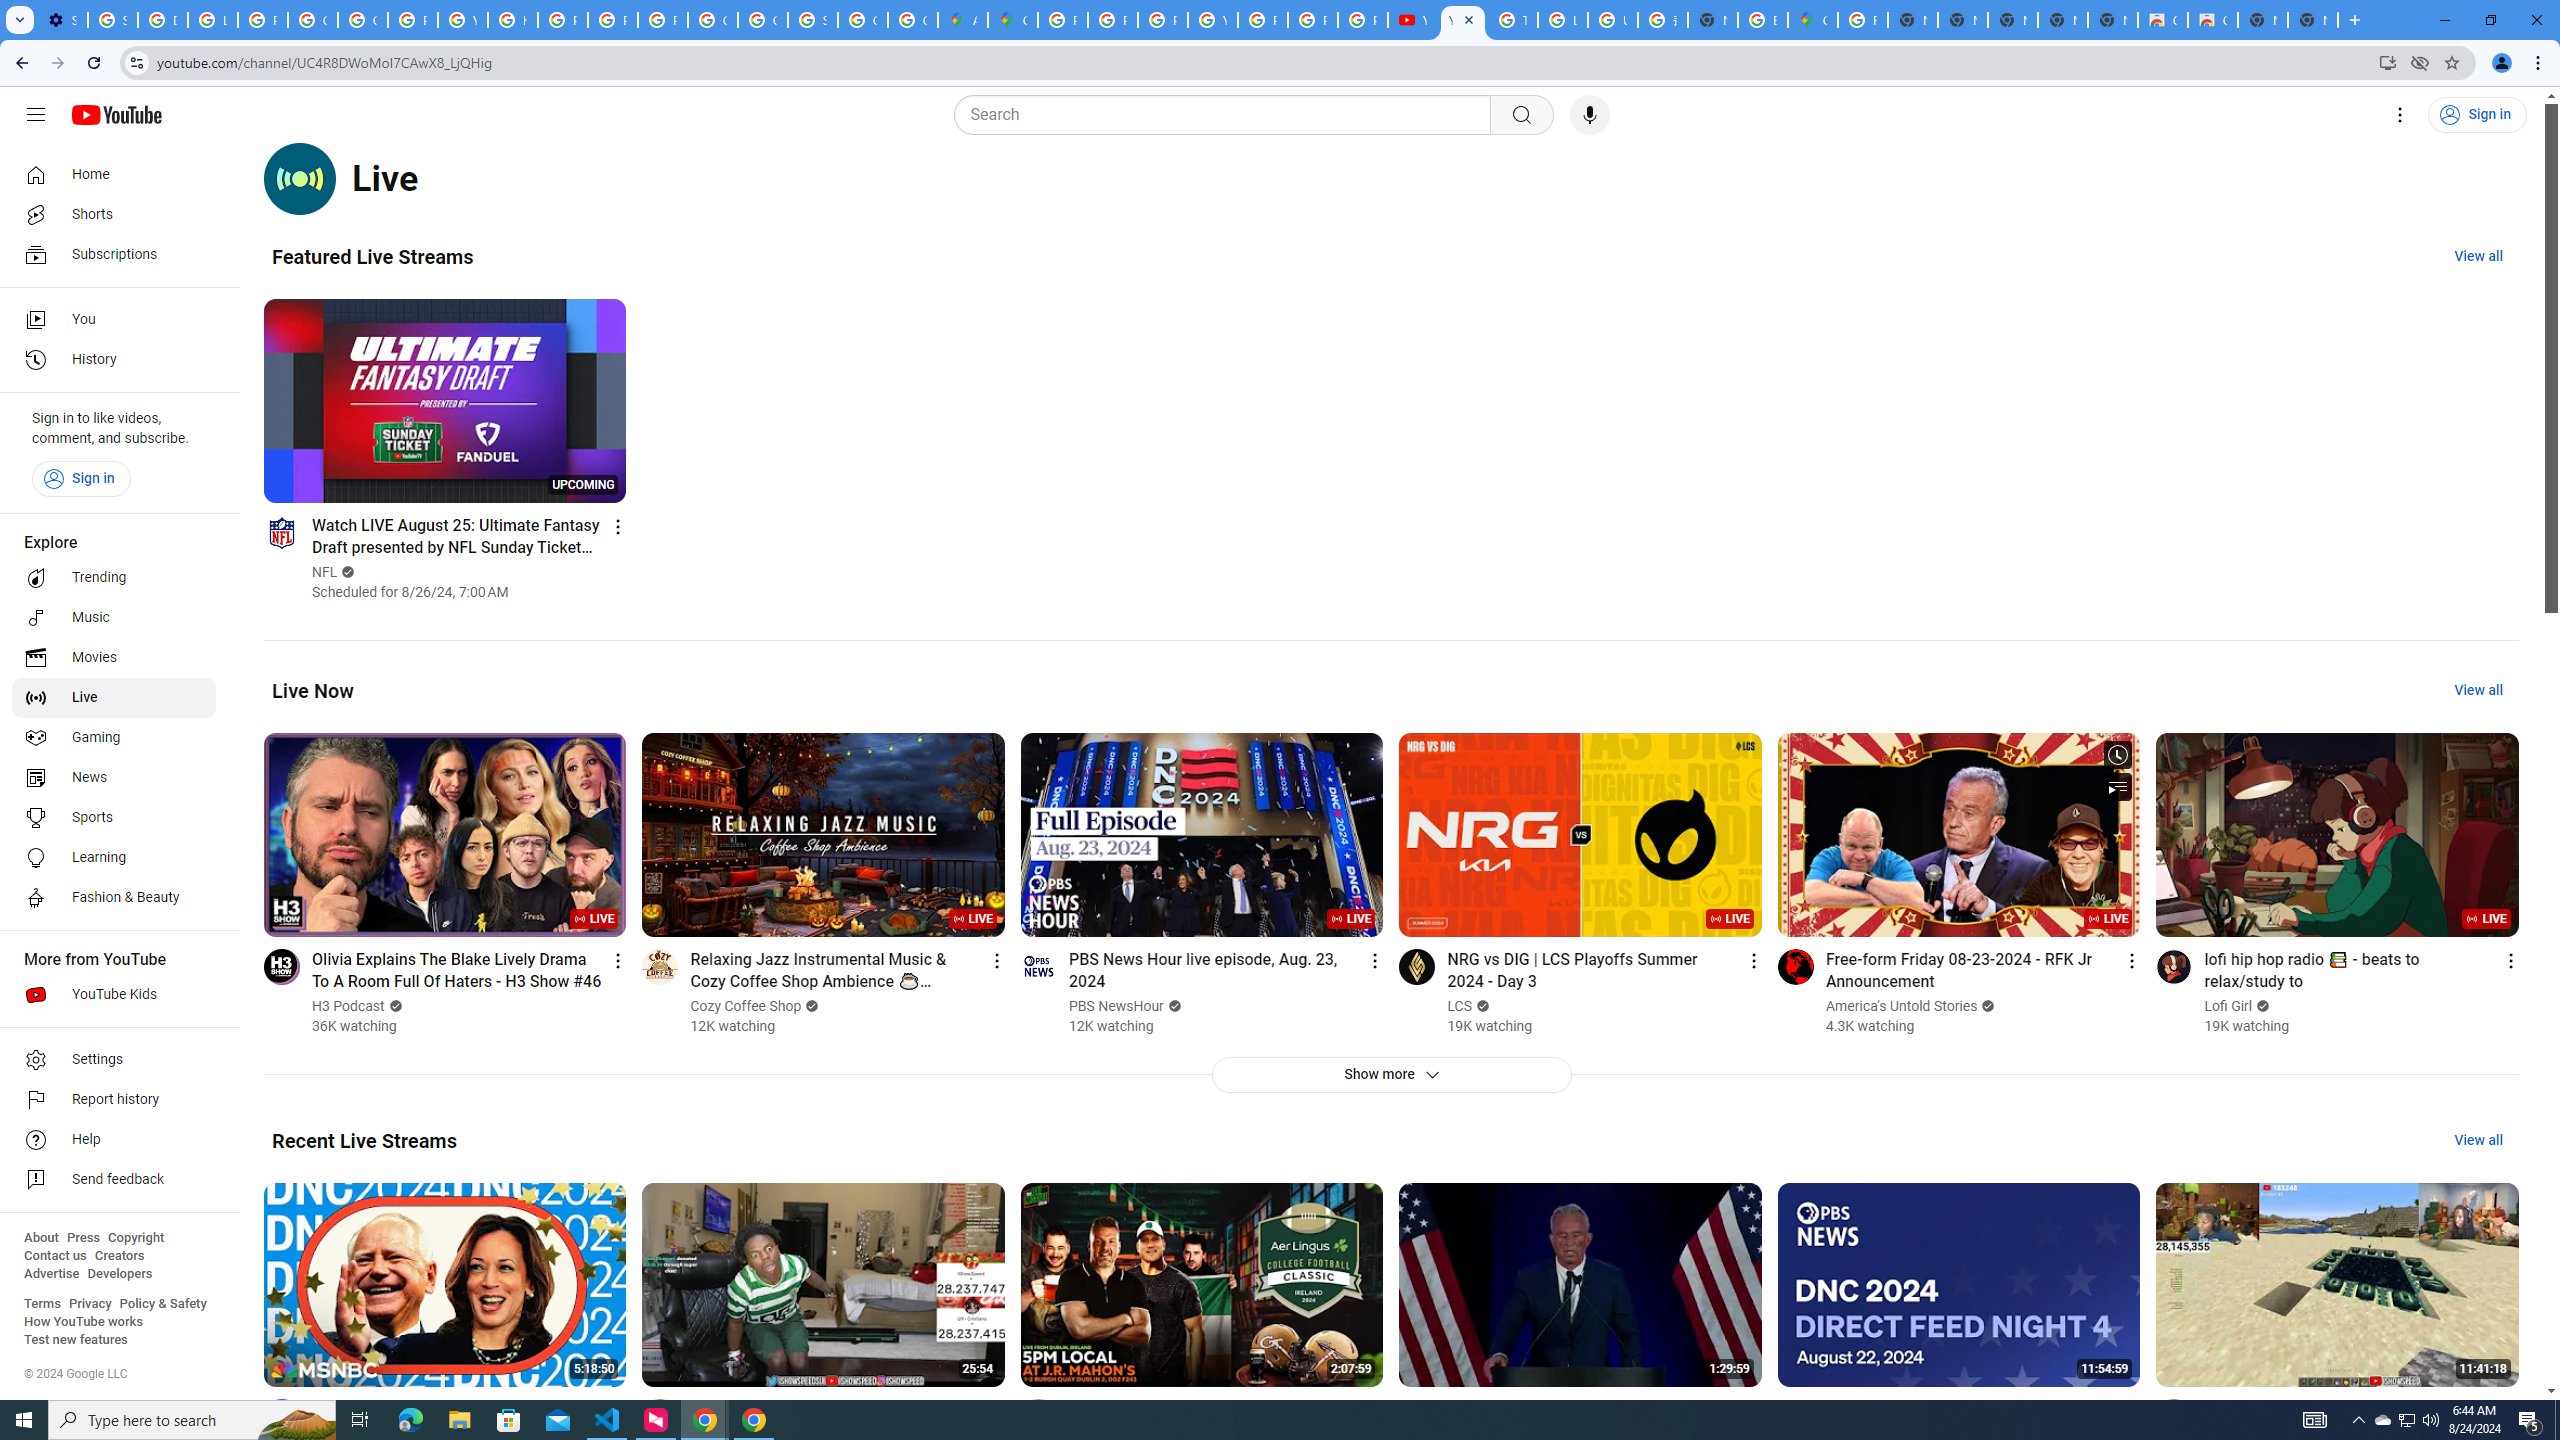 Image resolution: width=2560 pixels, height=1440 pixels. What do you see at coordinates (372, 256) in the screenshot?
I see `Featured Live Streams` at bounding box center [372, 256].